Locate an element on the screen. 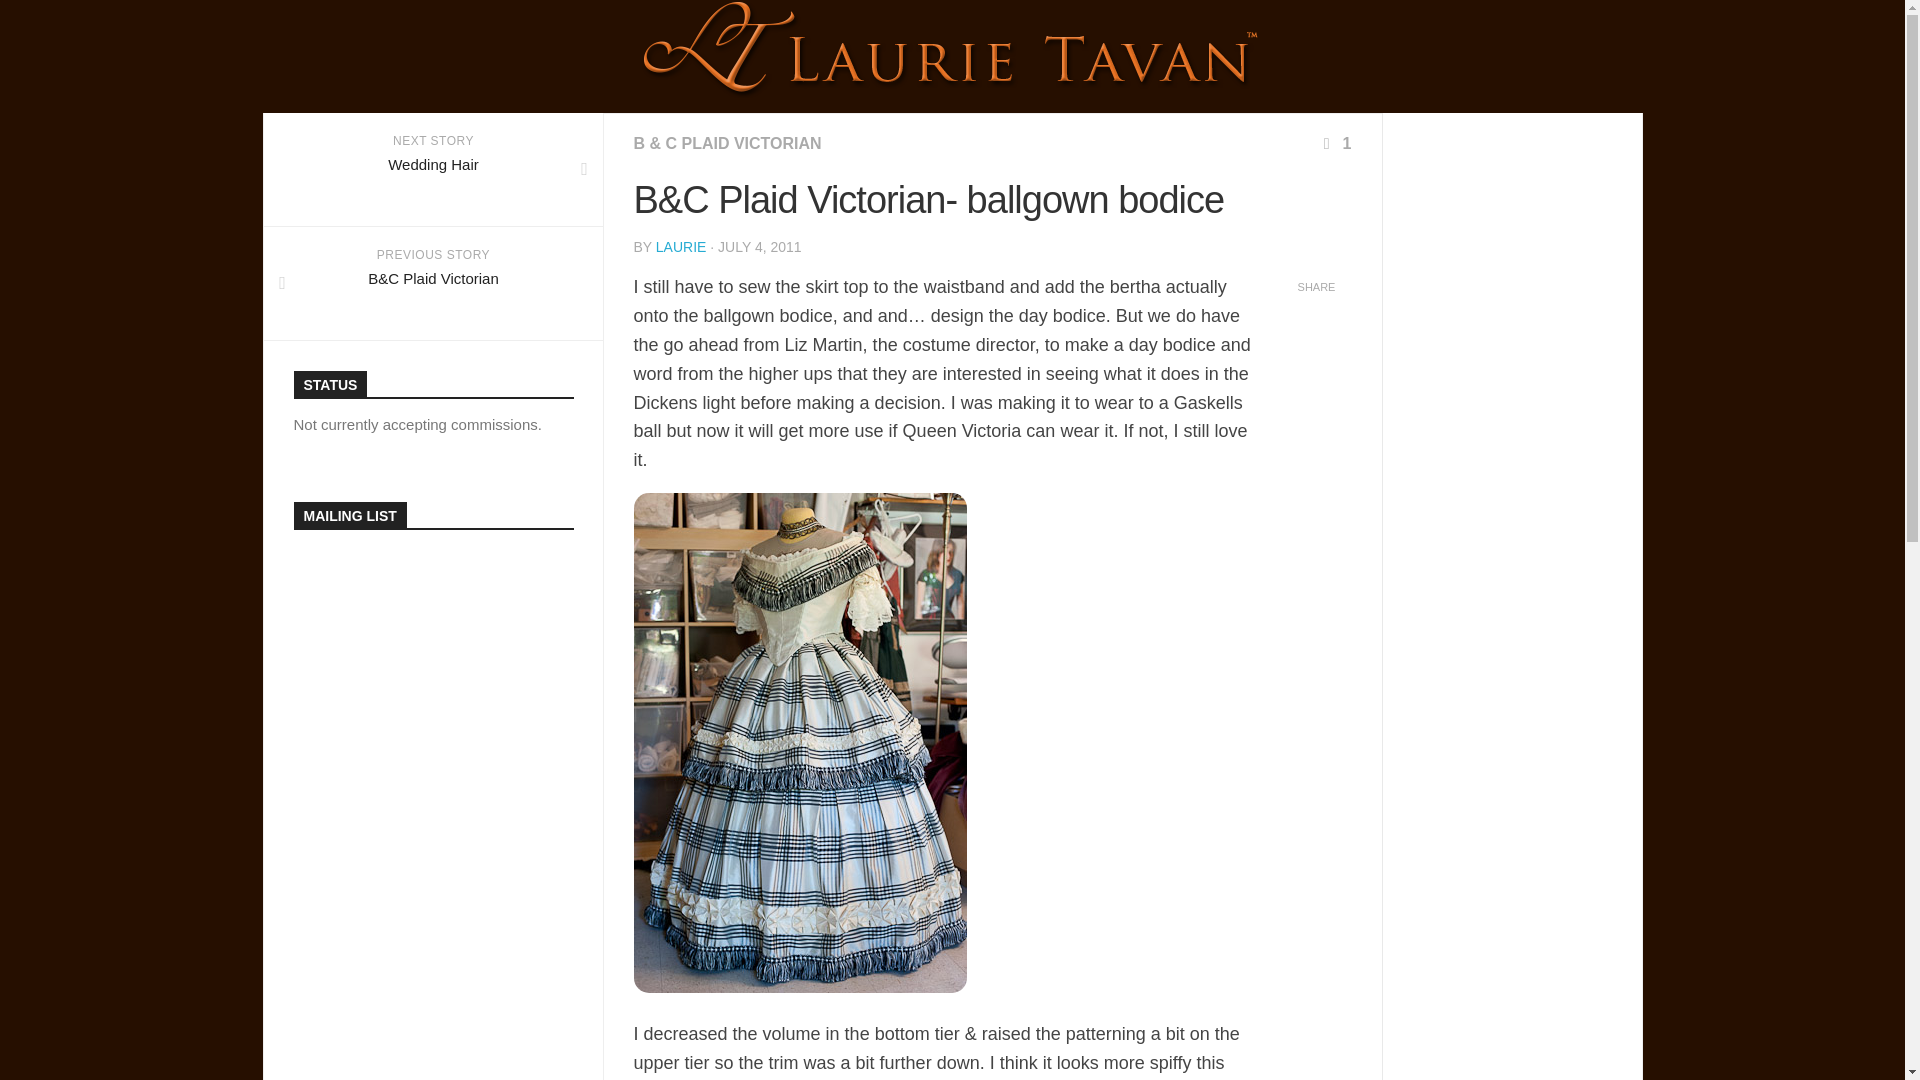 This screenshot has width=1920, height=1080. LAURIE is located at coordinates (681, 246).